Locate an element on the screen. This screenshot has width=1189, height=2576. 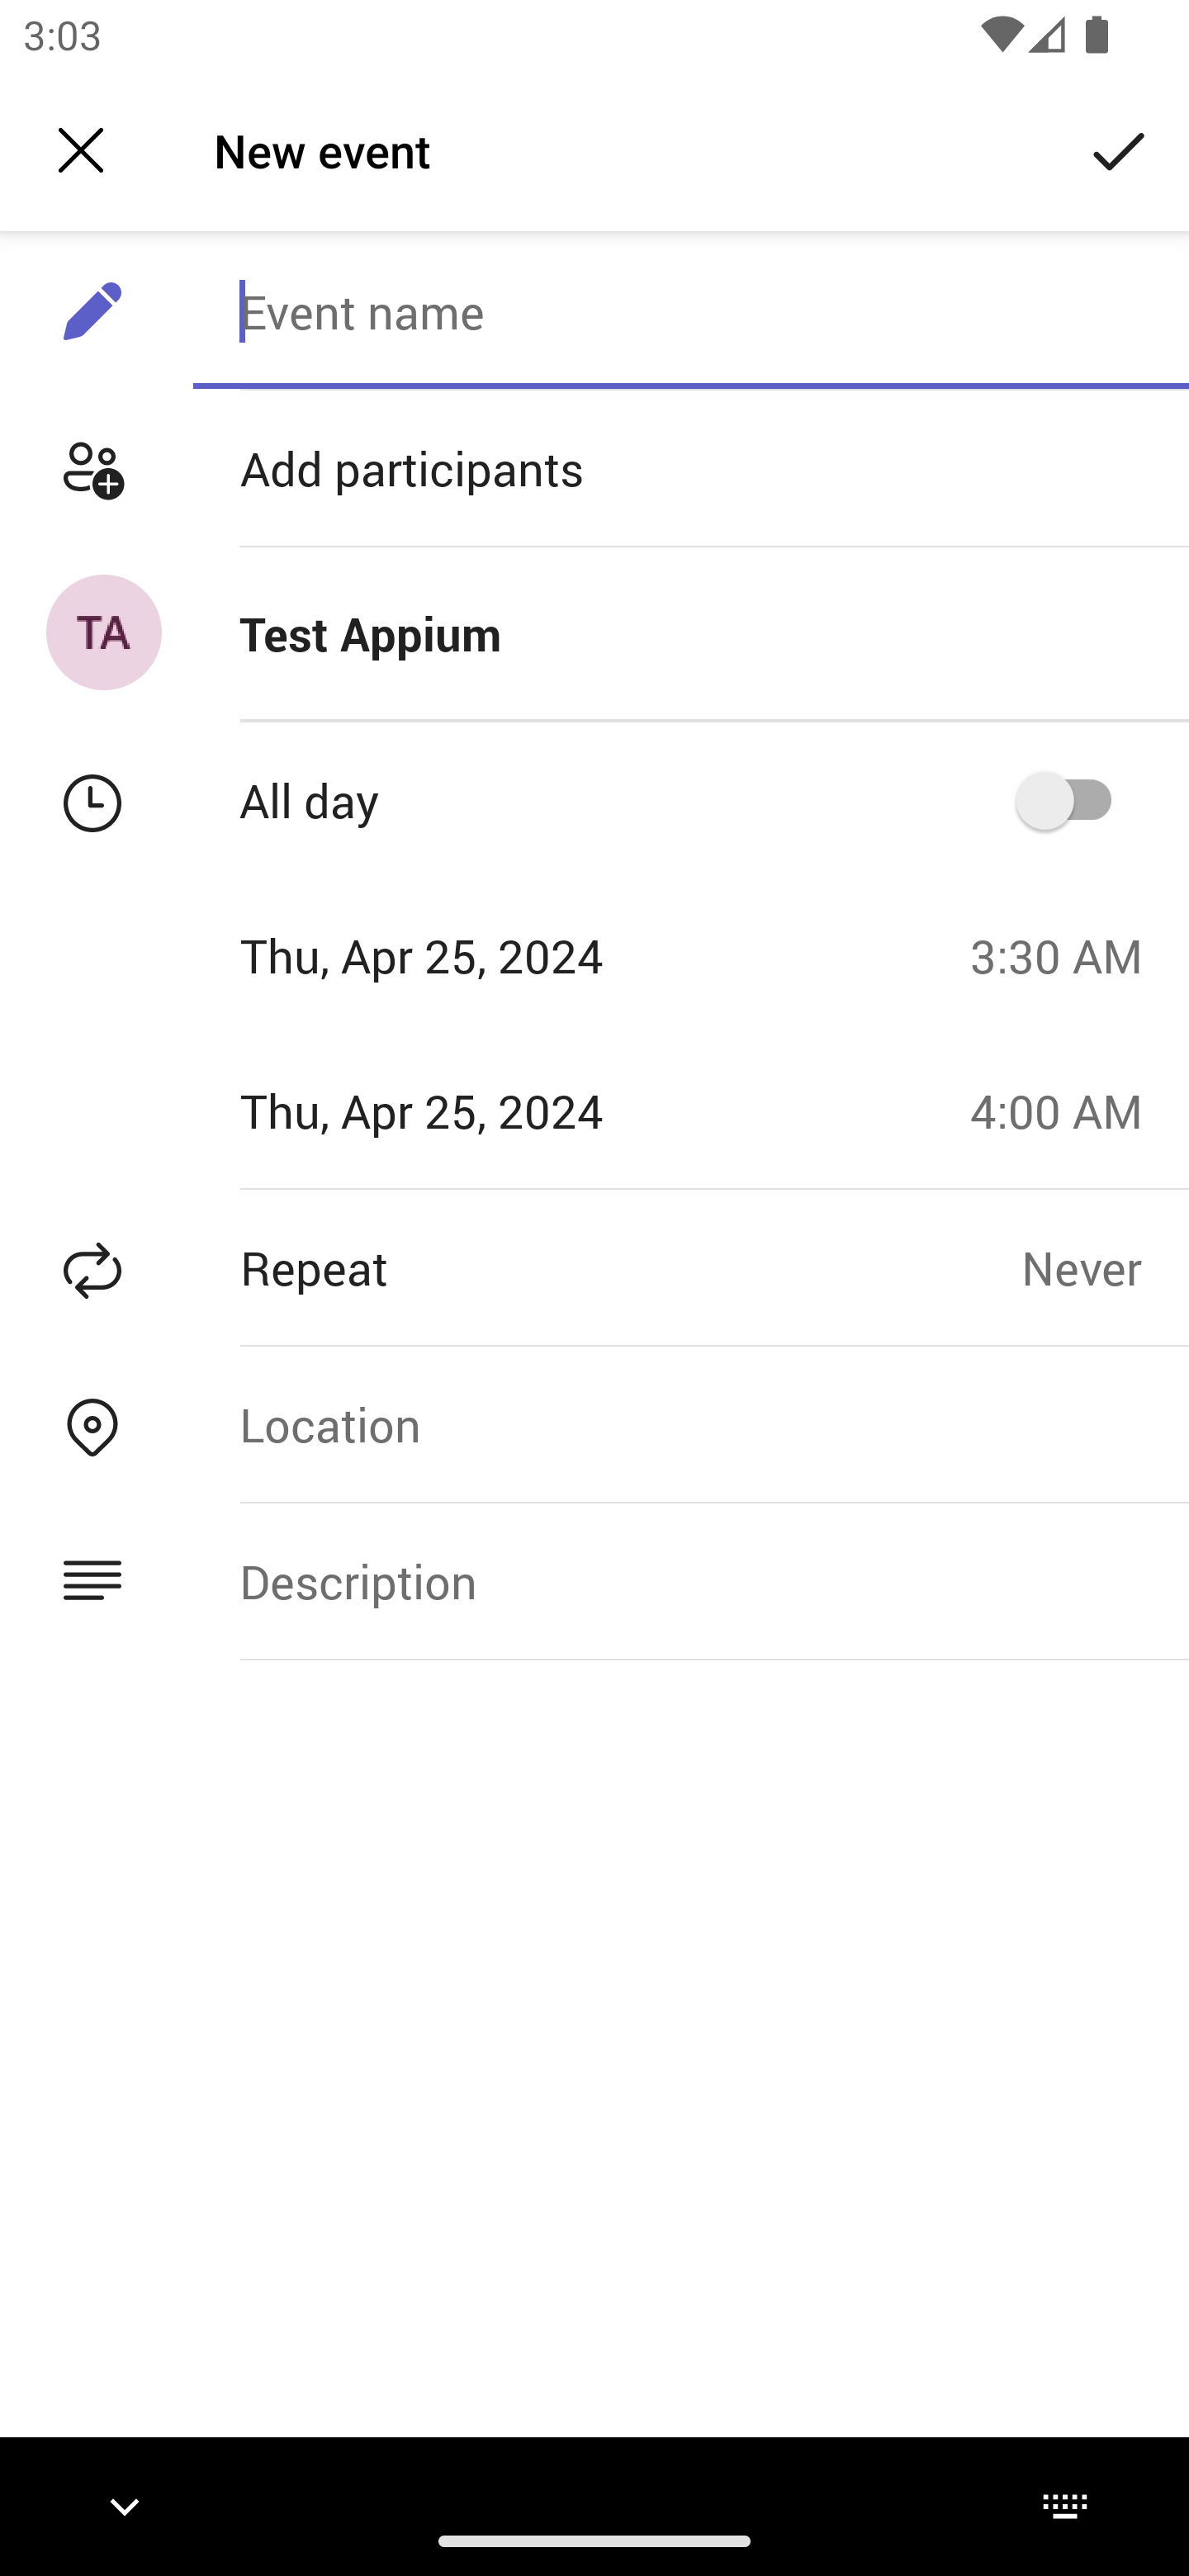
Add participants Add participants option is located at coordinates (594, 469).